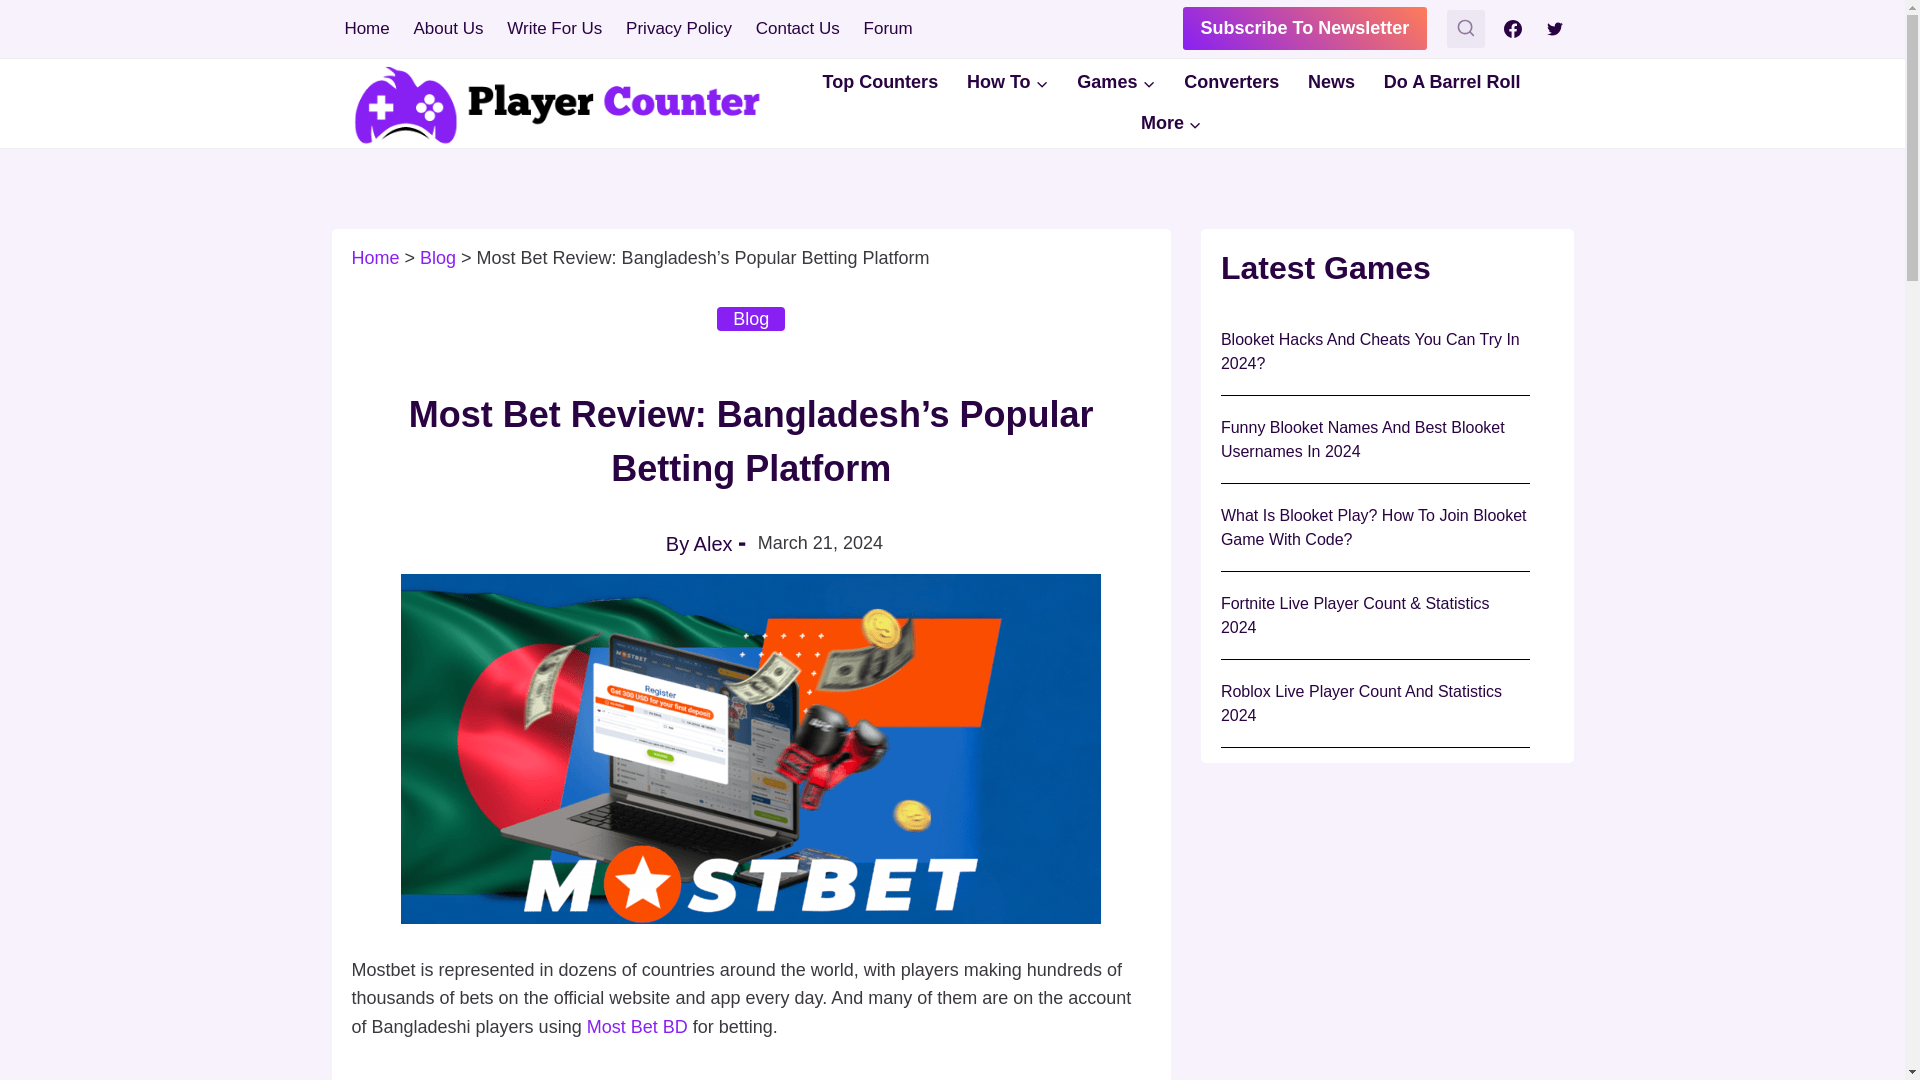 This screenshot has width=1920, height=1080. What do you see at coordinates (554, 28) in the screenshot?
I see `Write For Us` at bounding box center [554, 28].